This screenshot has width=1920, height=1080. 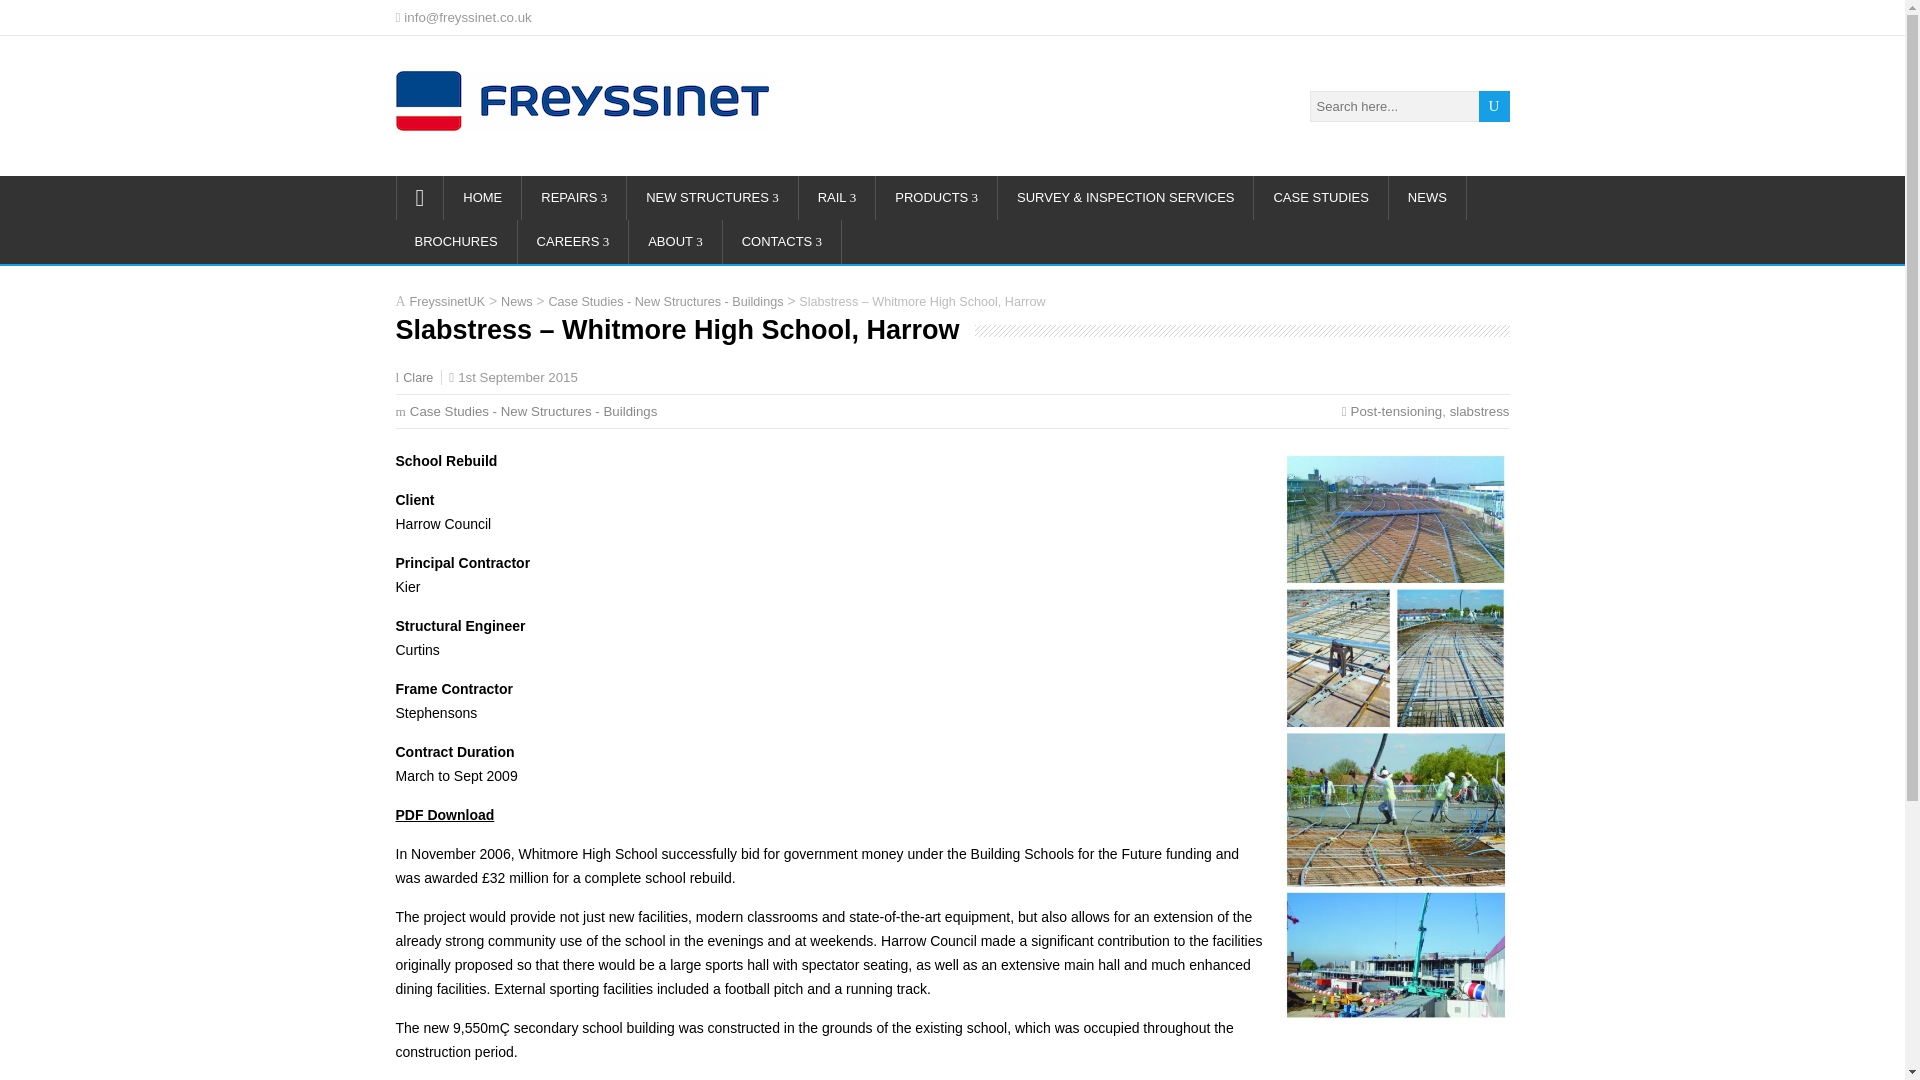 What do you see at coordinates (1494, 106) in the screenshot?
I see `U` at bounding box center [1494, 106].